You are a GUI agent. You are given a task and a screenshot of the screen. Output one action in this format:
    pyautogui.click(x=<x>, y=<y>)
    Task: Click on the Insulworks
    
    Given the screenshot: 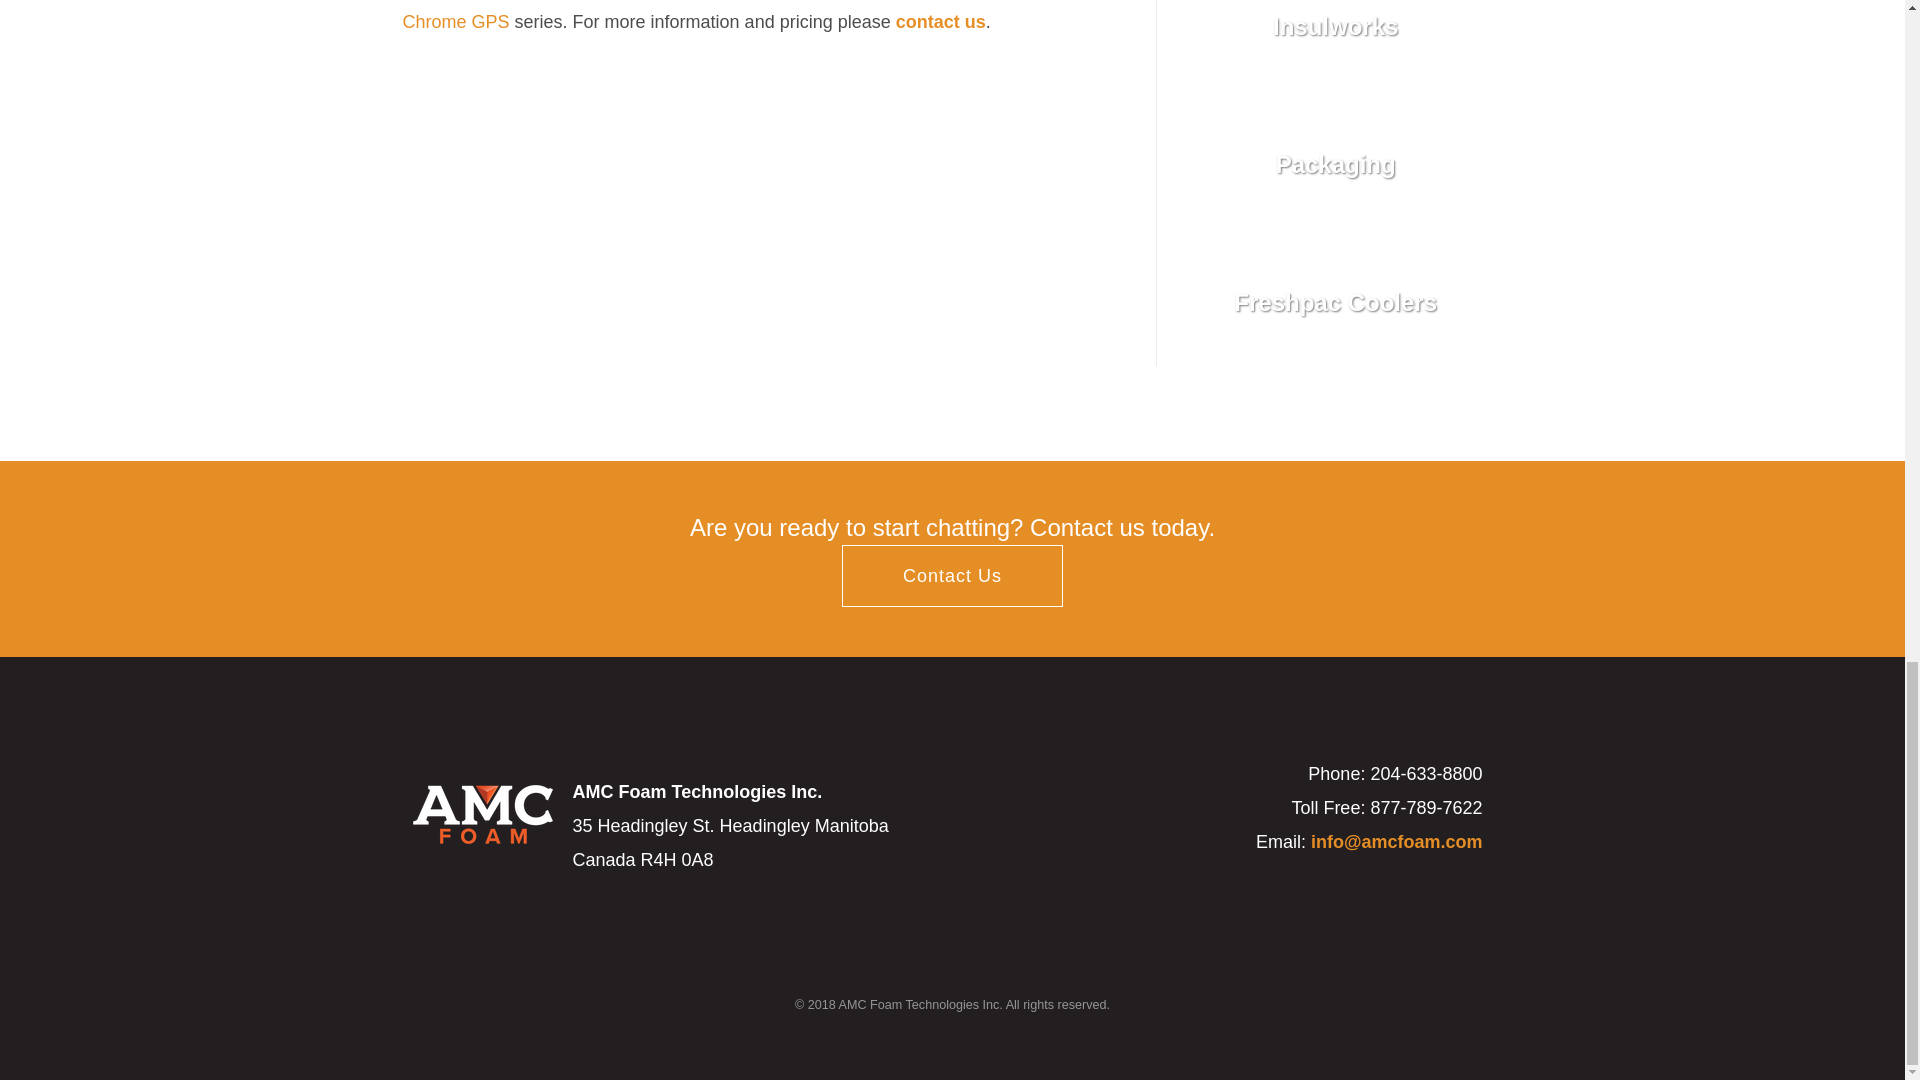 What is the action you would take?
    pyautogui.click(x=1336, y=44)
    